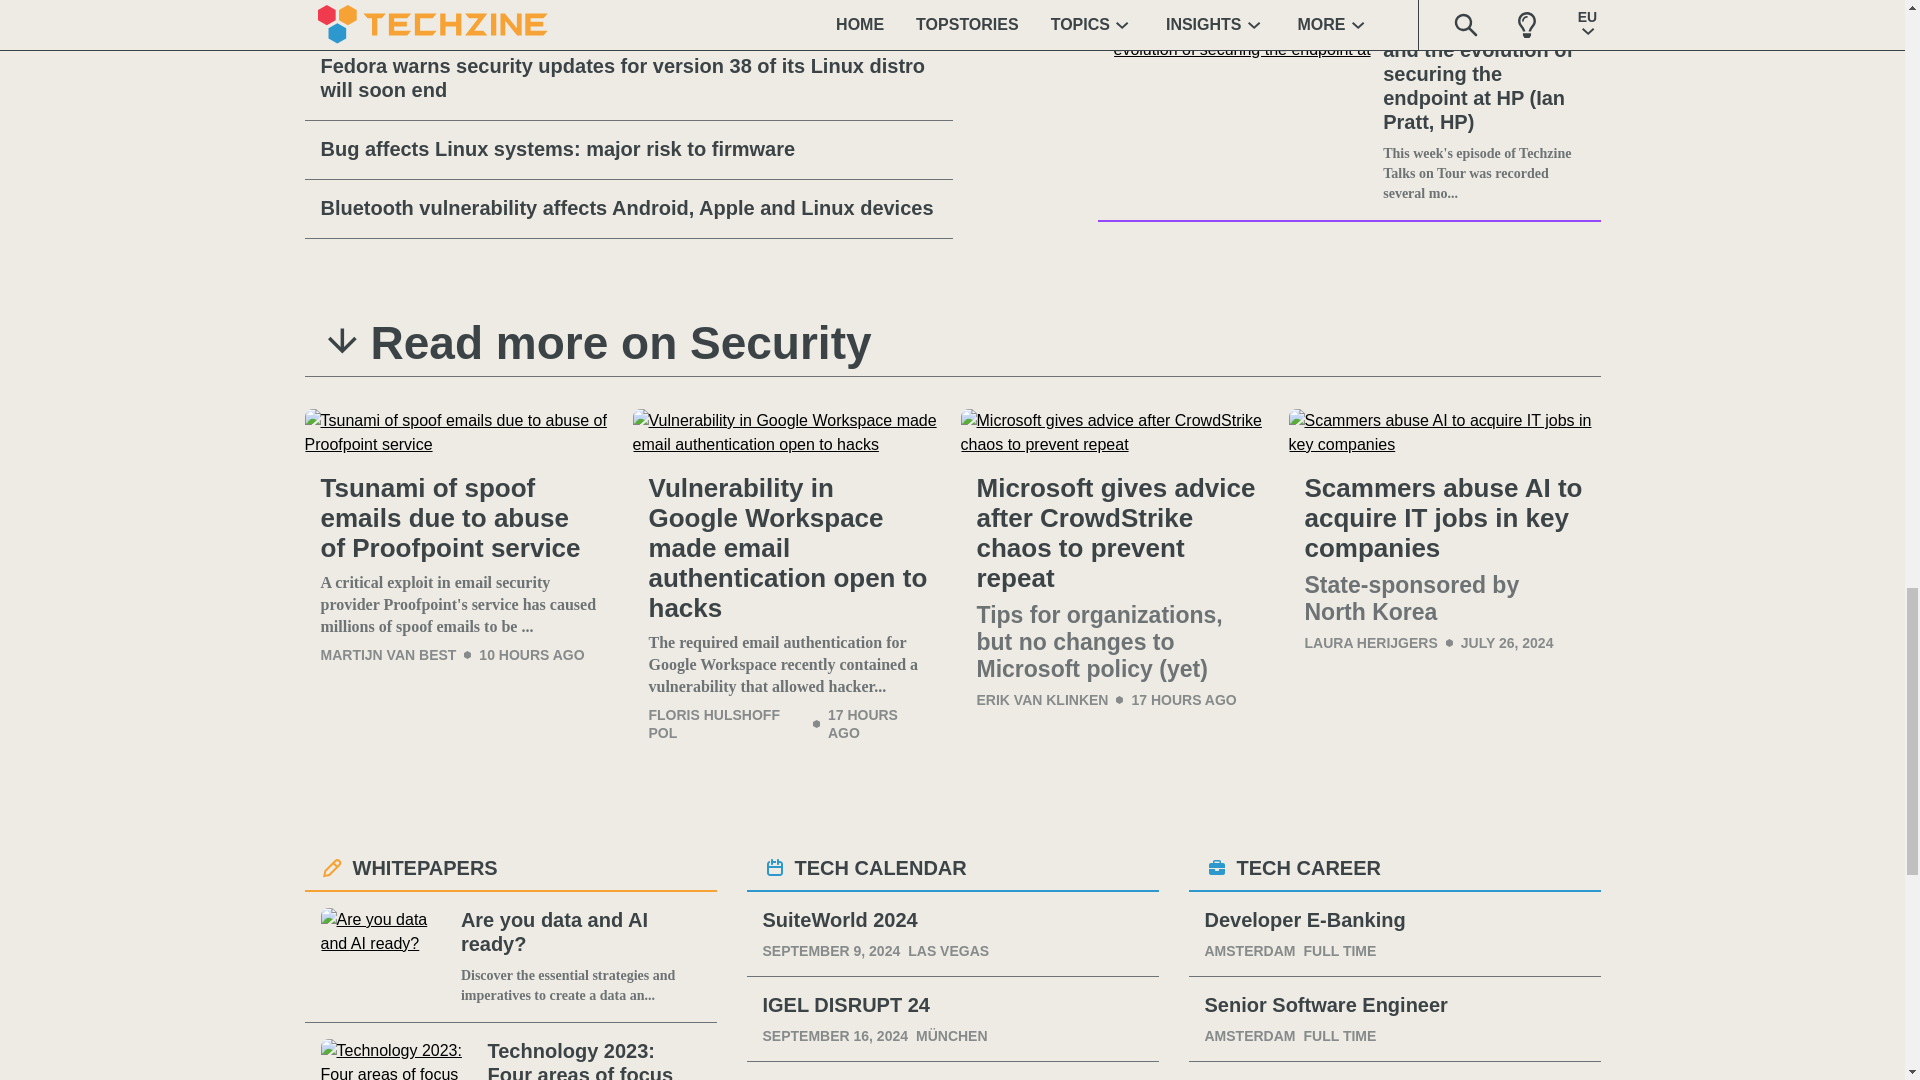 This screenshot has width=1920, height=1080. I want to click on Bug affects Linux systems: major risk to firmware, so click(628, 150).